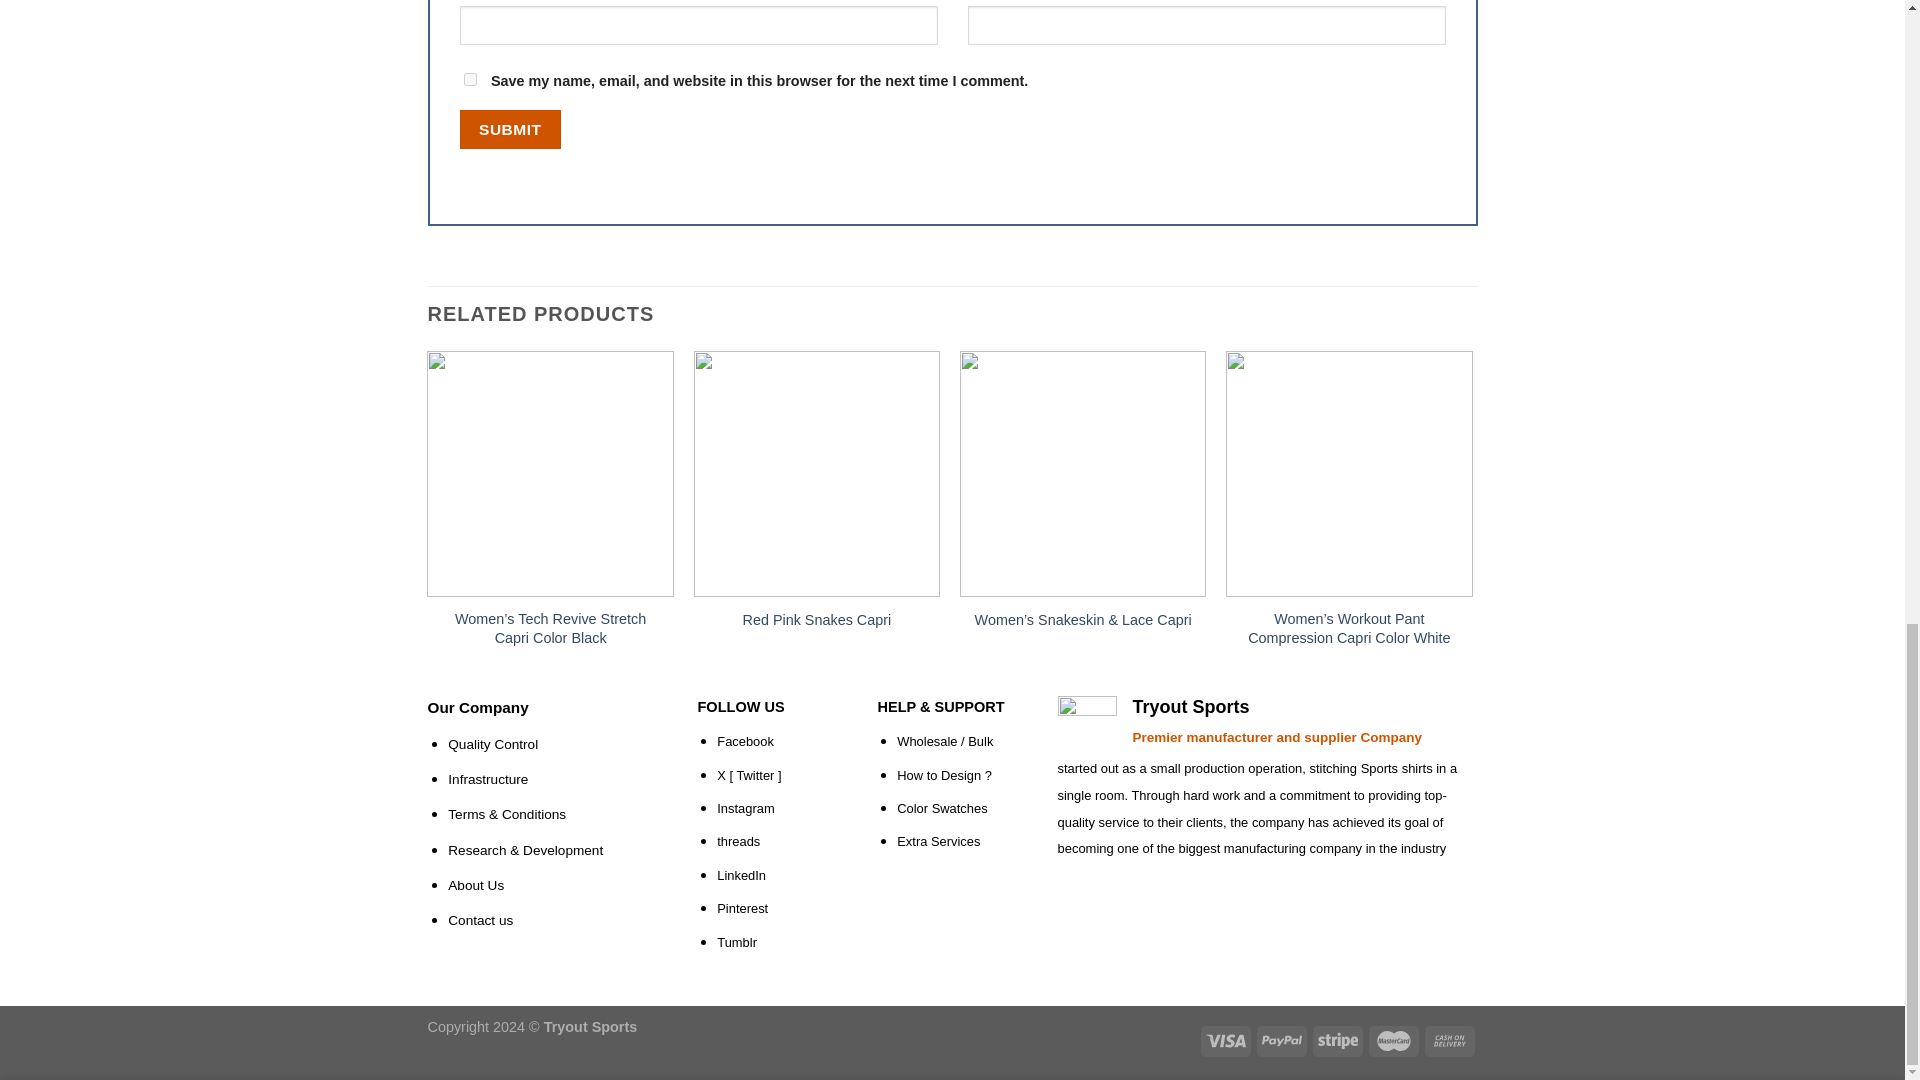  I want to click on Submit, so click(510, 130).